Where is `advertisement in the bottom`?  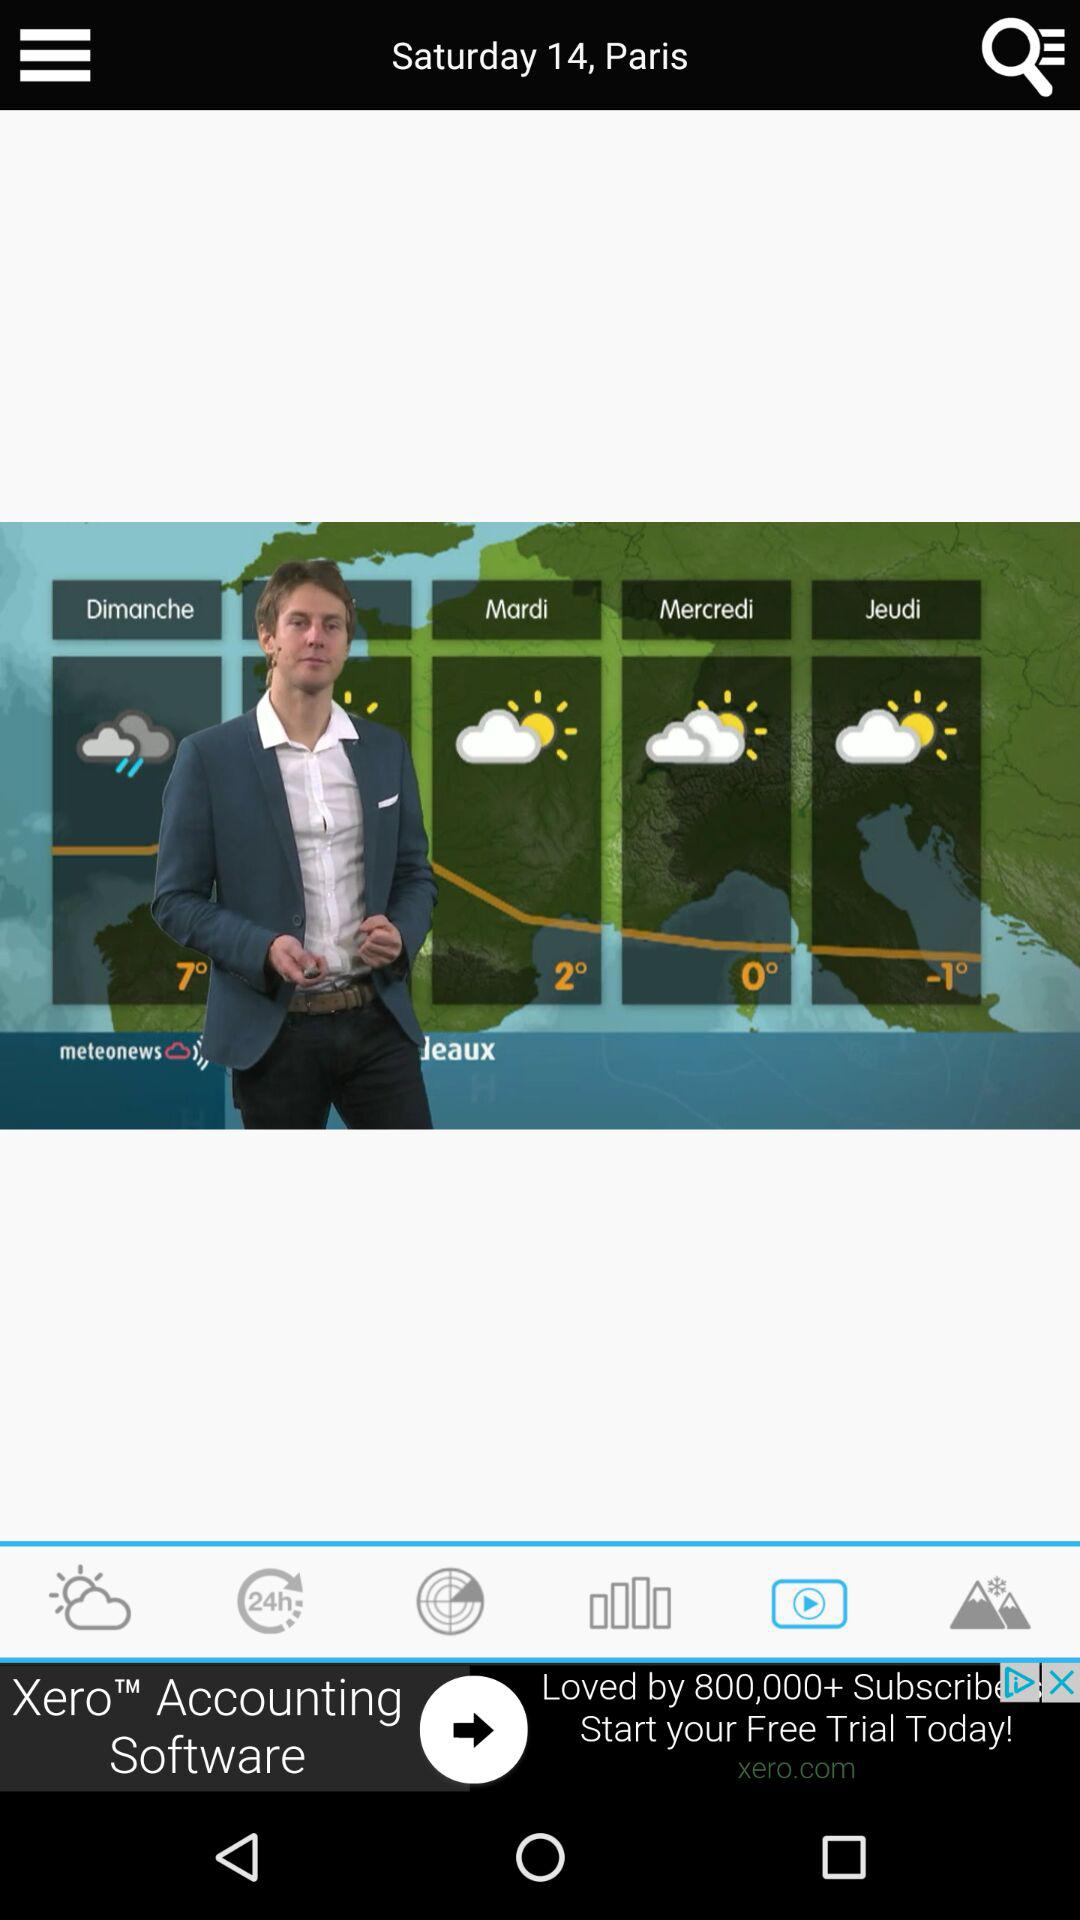
advertisement in the bottom is located at coordinates (540, 1728).